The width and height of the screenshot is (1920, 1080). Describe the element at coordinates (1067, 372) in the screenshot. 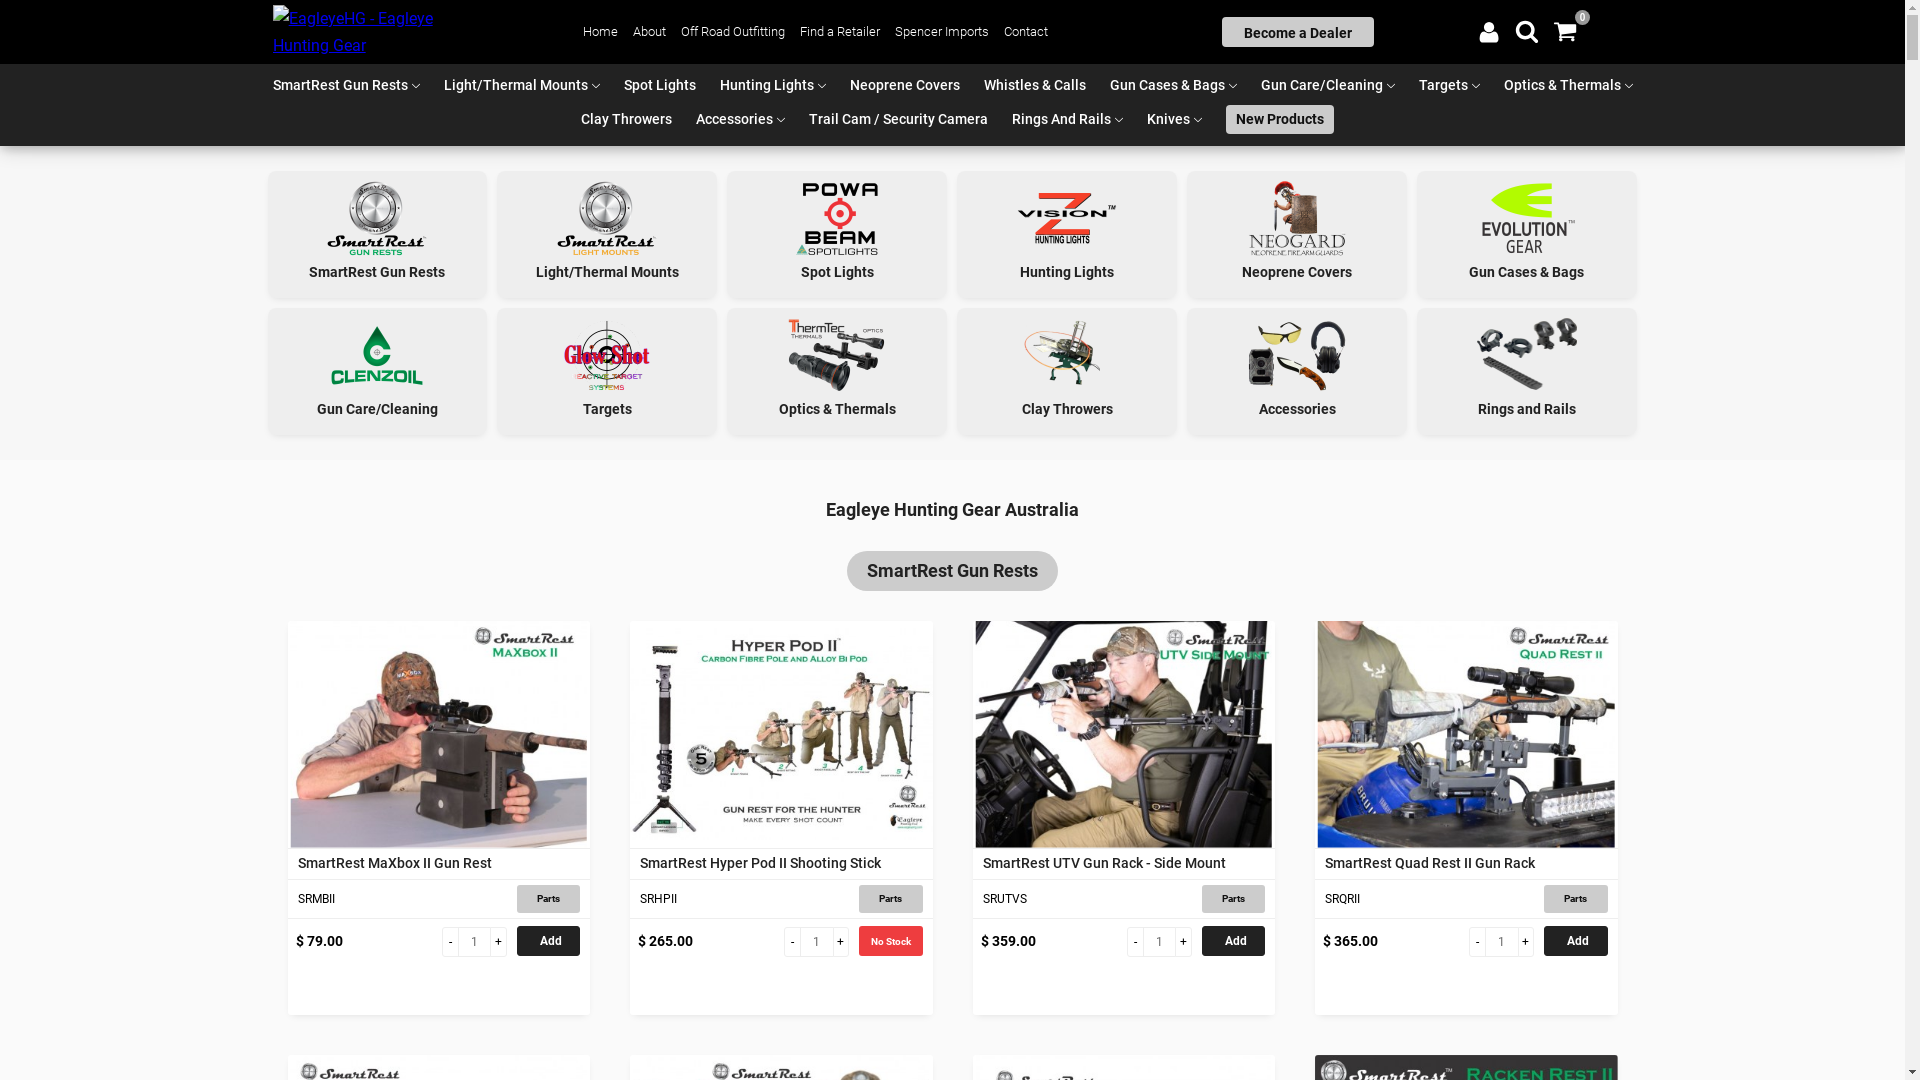

I see `Clay Throwers` at that location.